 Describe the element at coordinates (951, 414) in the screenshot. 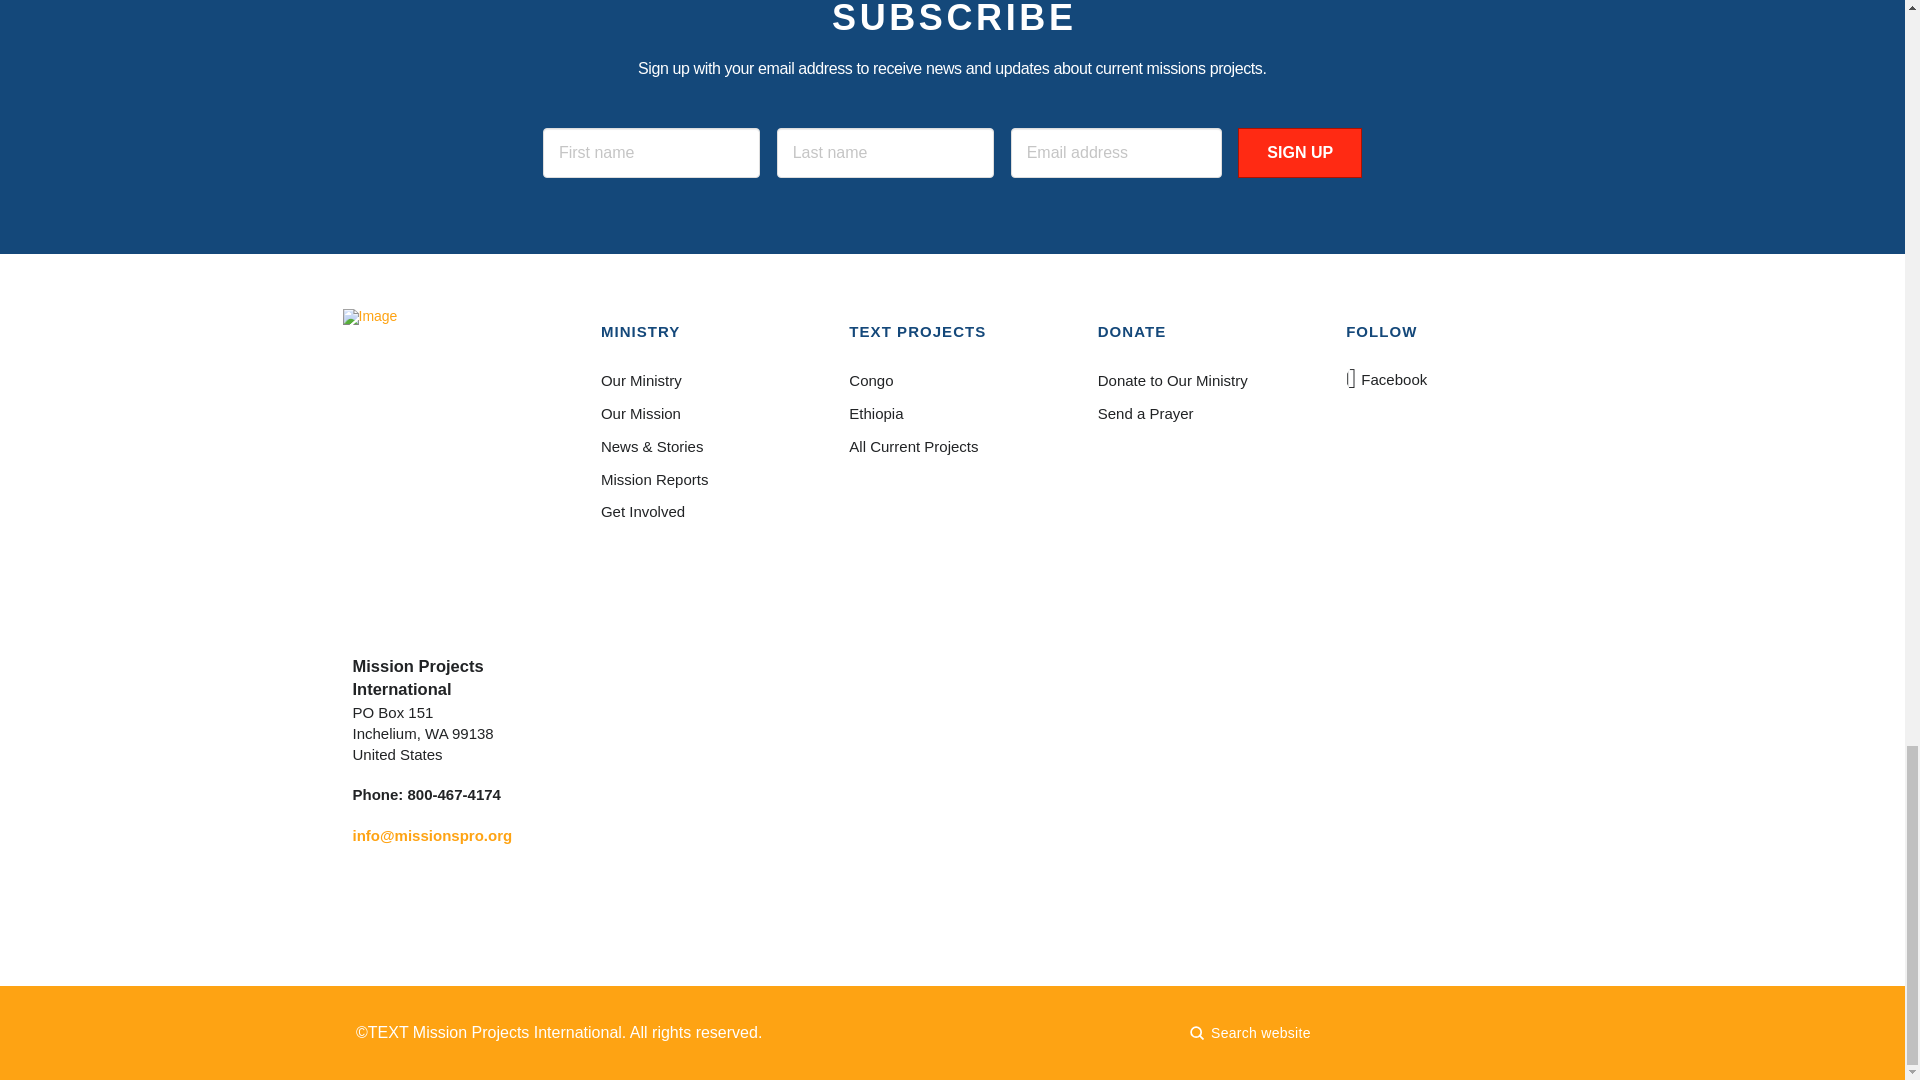

I see `Ethiopia` at that location.